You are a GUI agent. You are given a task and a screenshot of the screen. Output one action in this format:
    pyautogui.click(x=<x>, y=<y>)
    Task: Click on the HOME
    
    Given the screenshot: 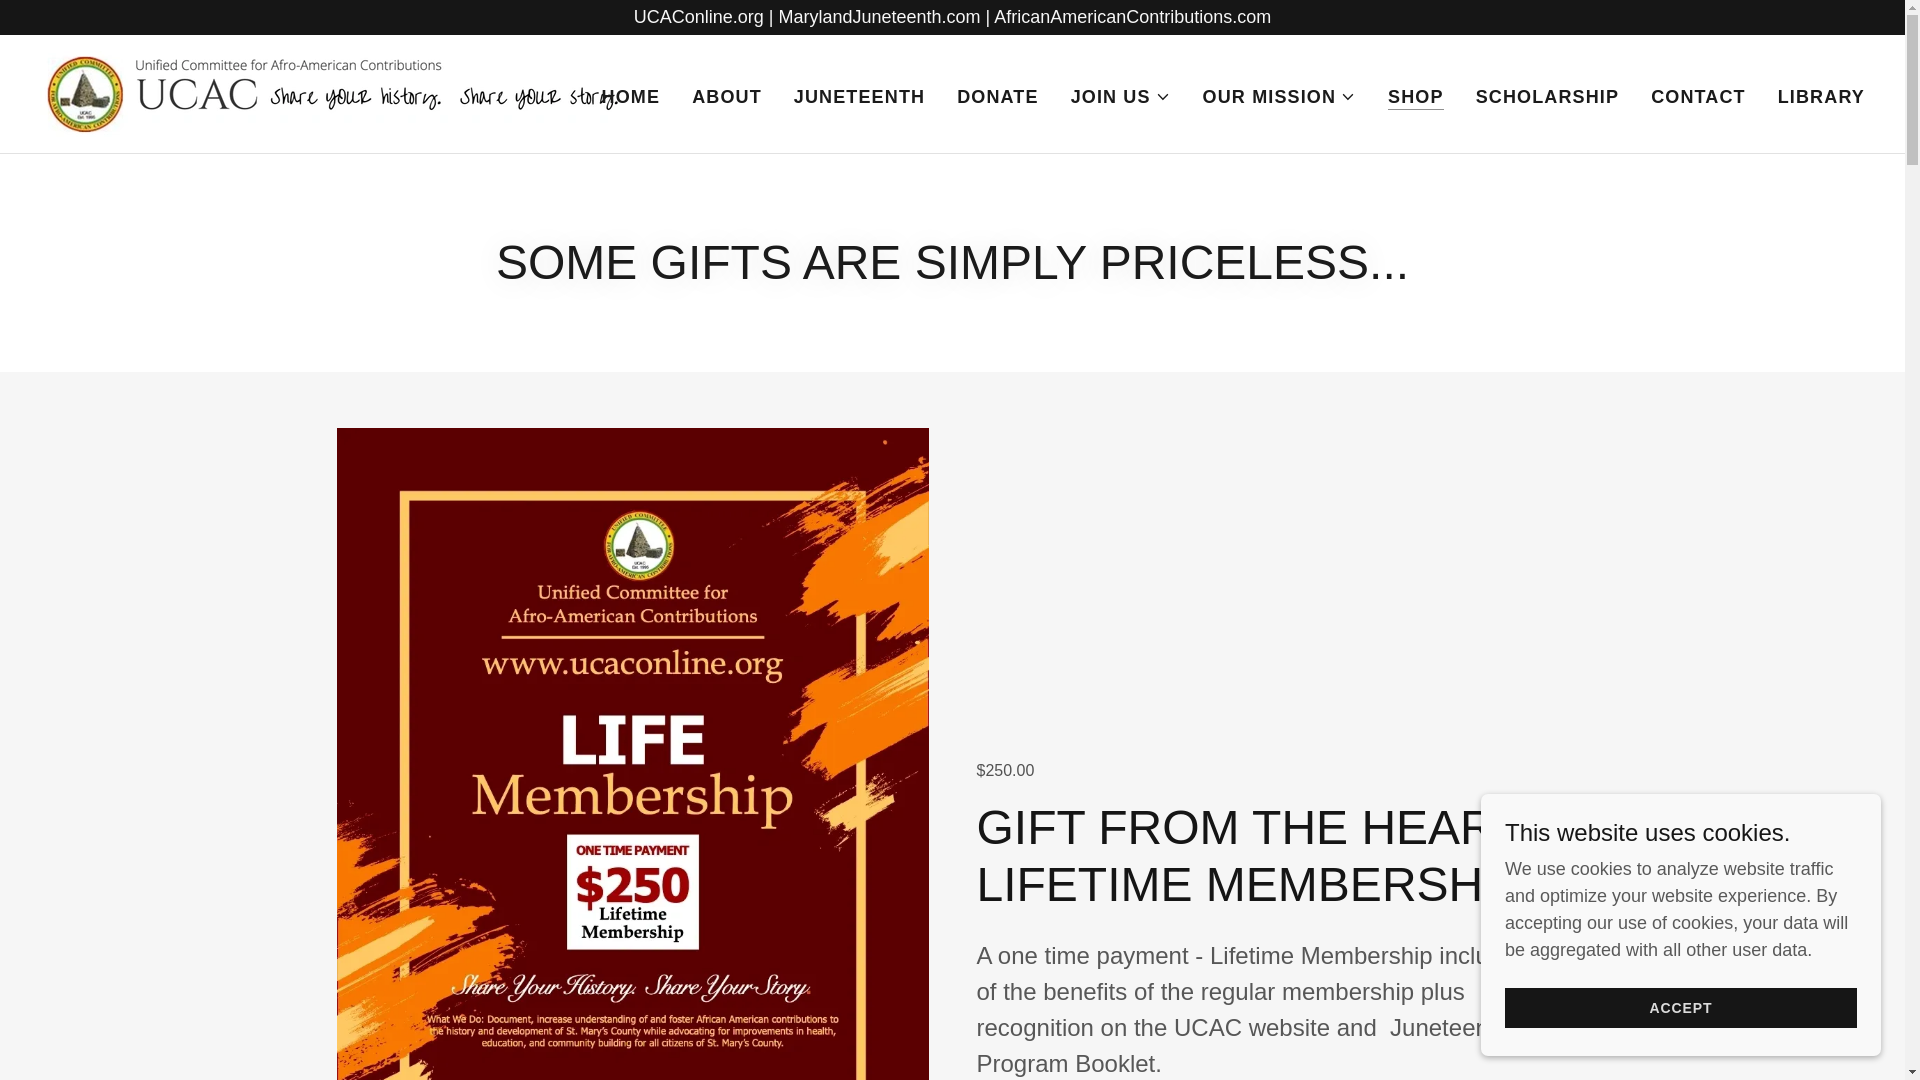 What is the action you would take?
    pyautogui.click(x=630, y=96)
    